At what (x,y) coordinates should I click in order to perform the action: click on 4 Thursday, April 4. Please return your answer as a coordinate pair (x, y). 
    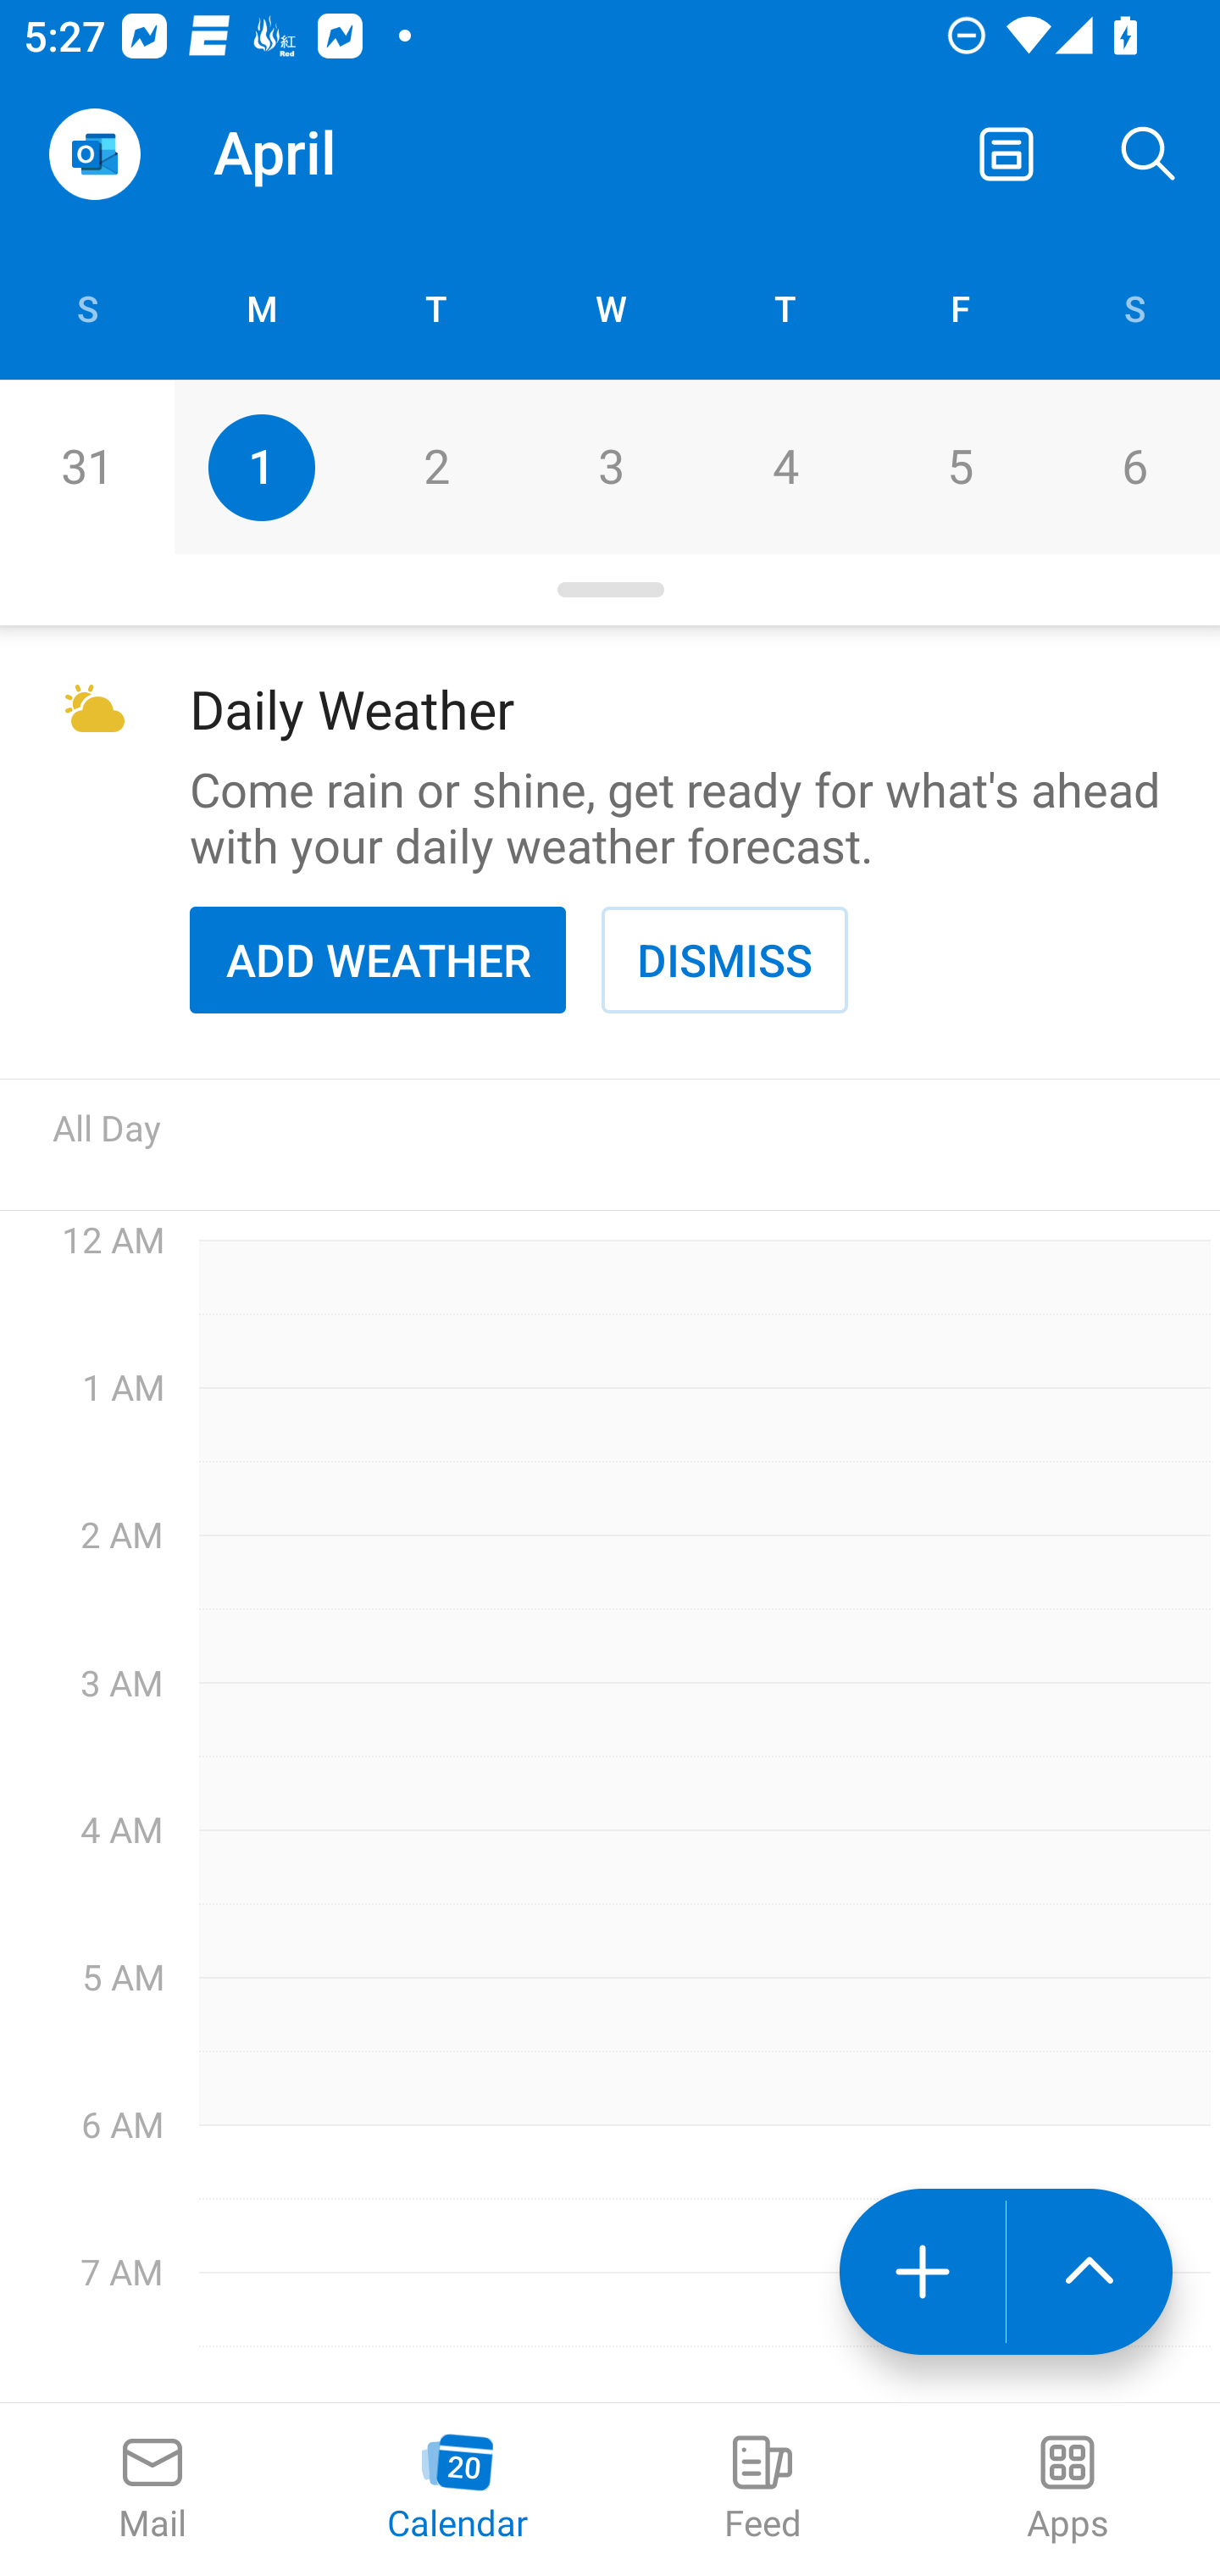
    Looking at the image, I should click on (785, 467).